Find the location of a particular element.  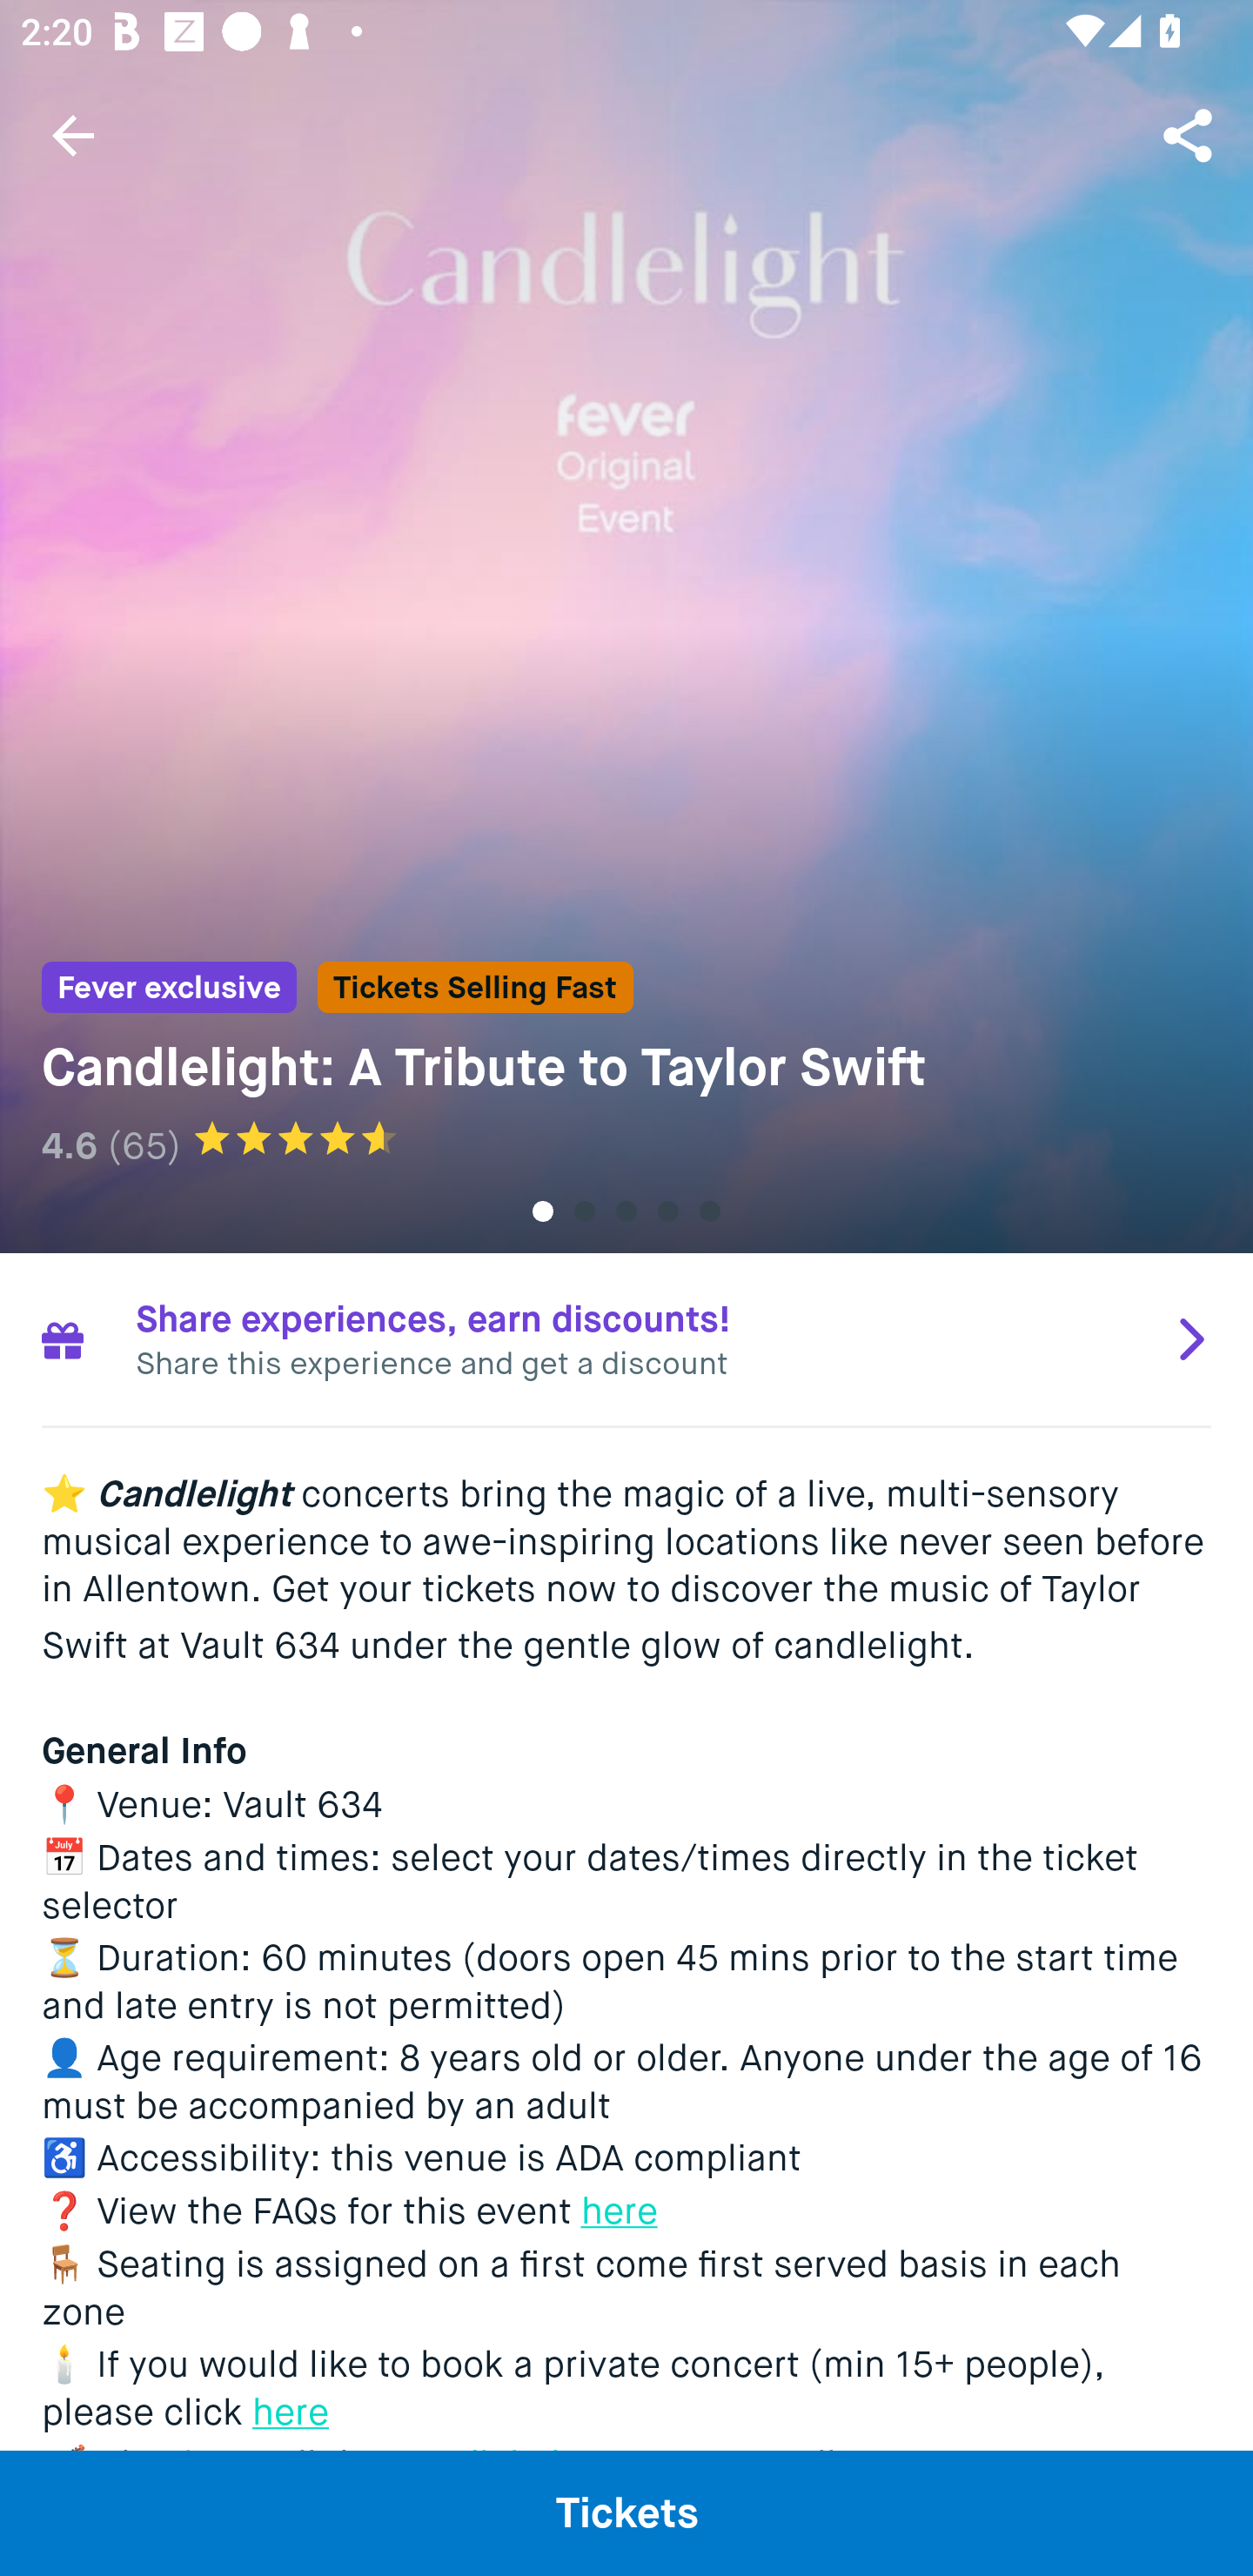

Tickets is located at coordinates (626, 2512).